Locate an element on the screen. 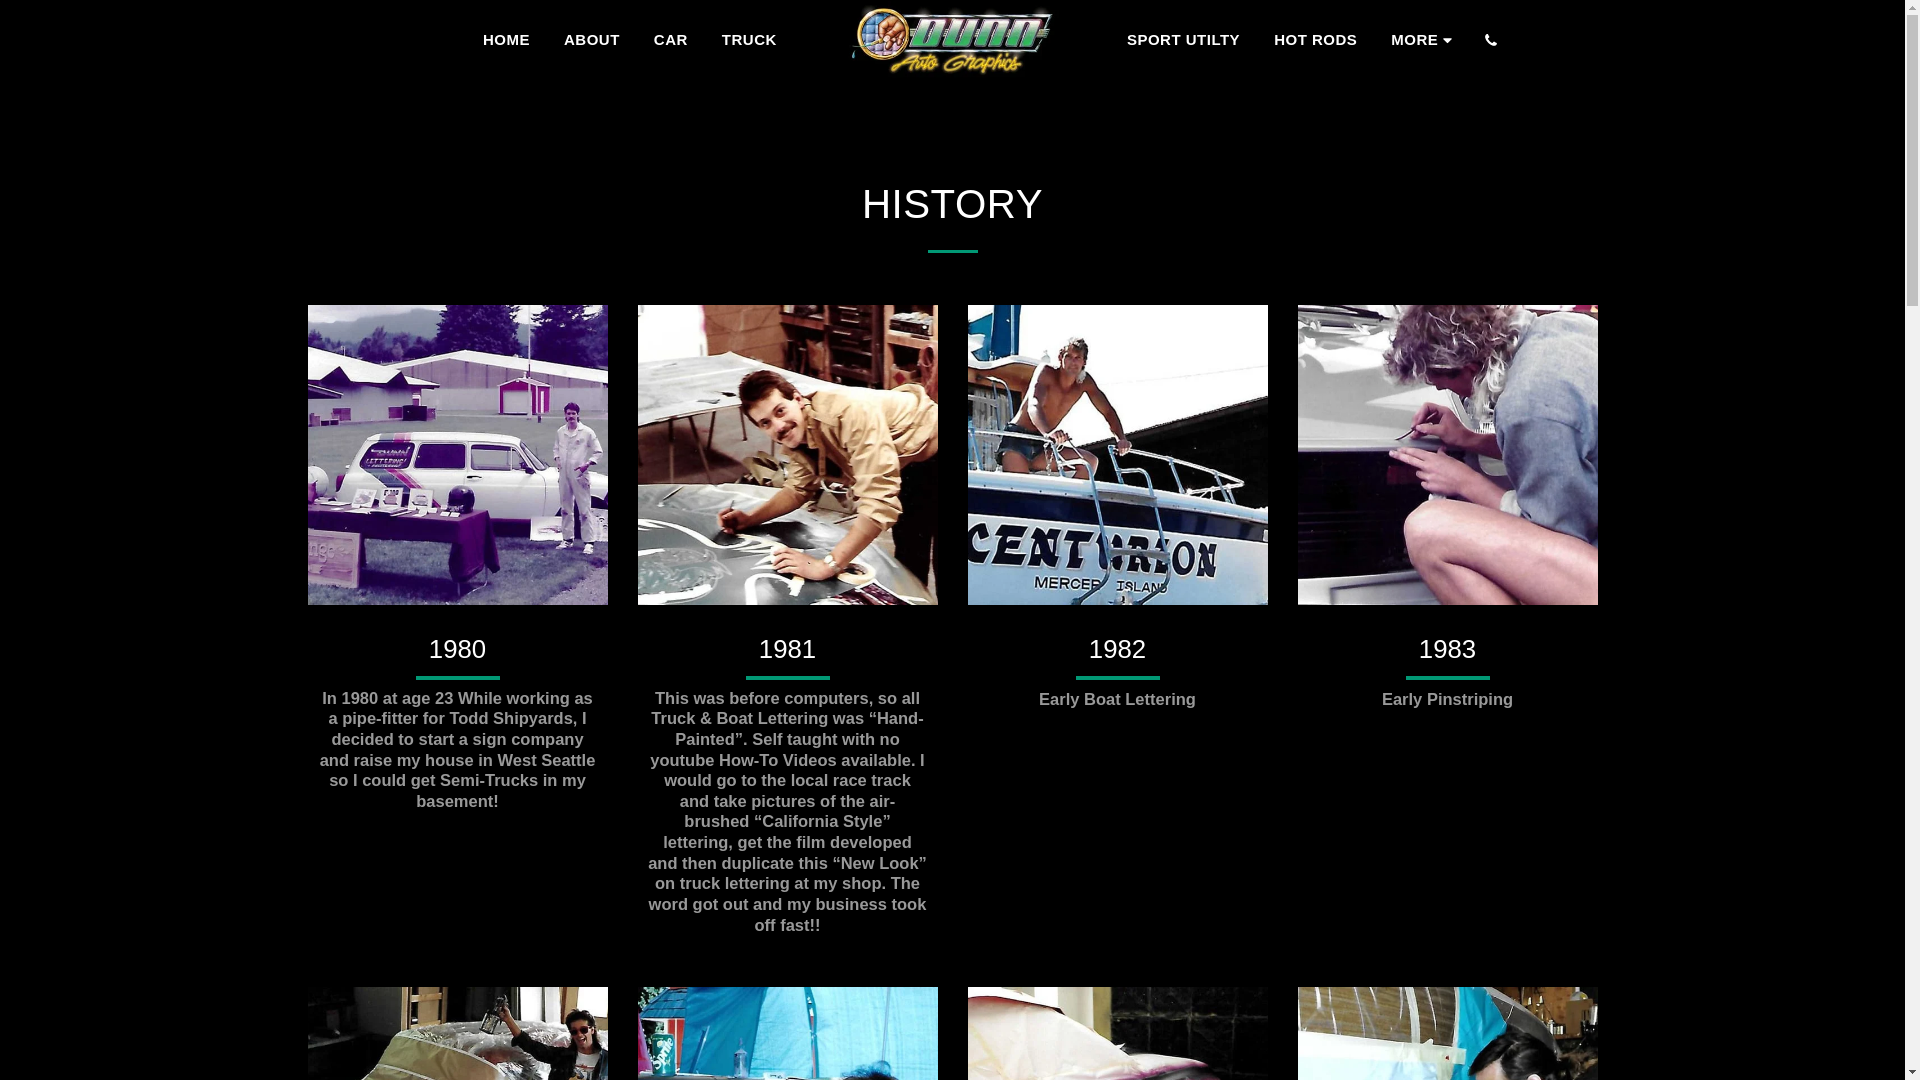 This screenshot has width=1920, height=1080. HOT RODS is located at coordinates (1314, 40).